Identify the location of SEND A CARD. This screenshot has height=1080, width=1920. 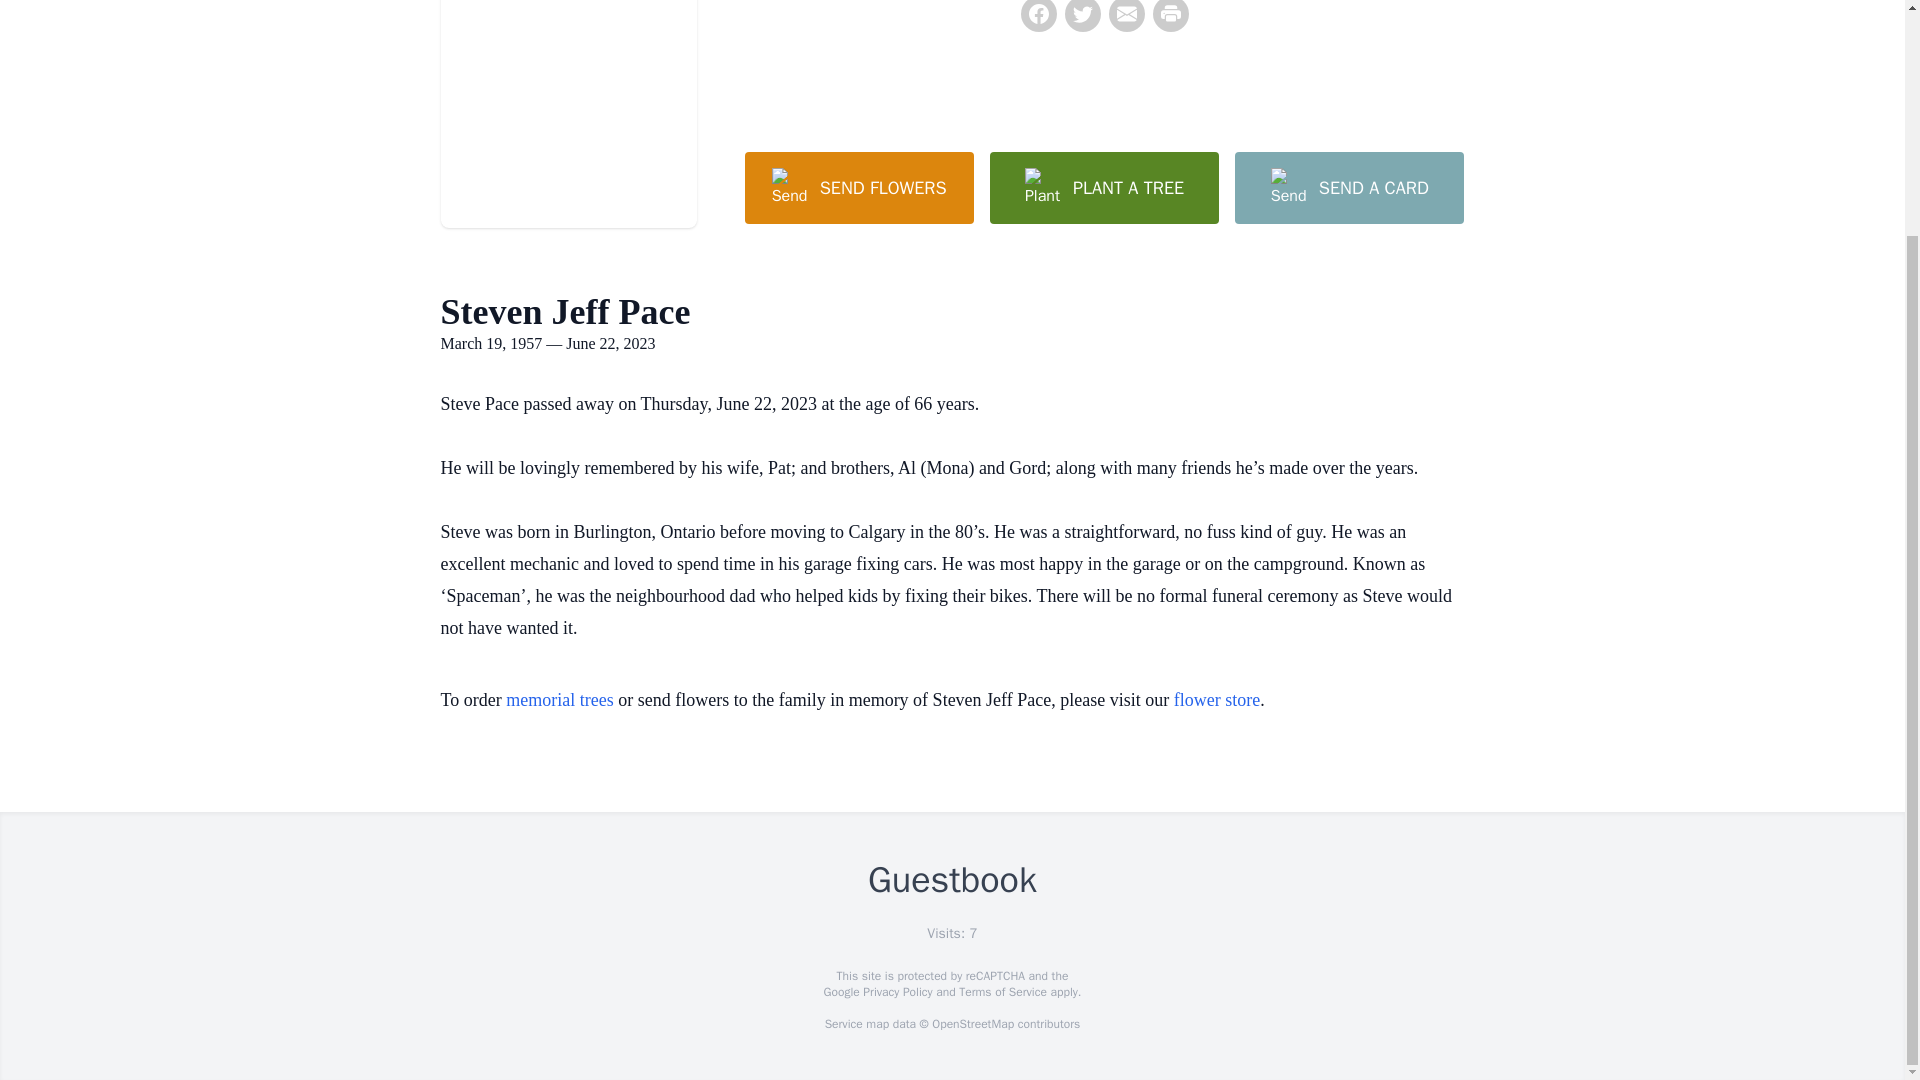
(1348, 188).